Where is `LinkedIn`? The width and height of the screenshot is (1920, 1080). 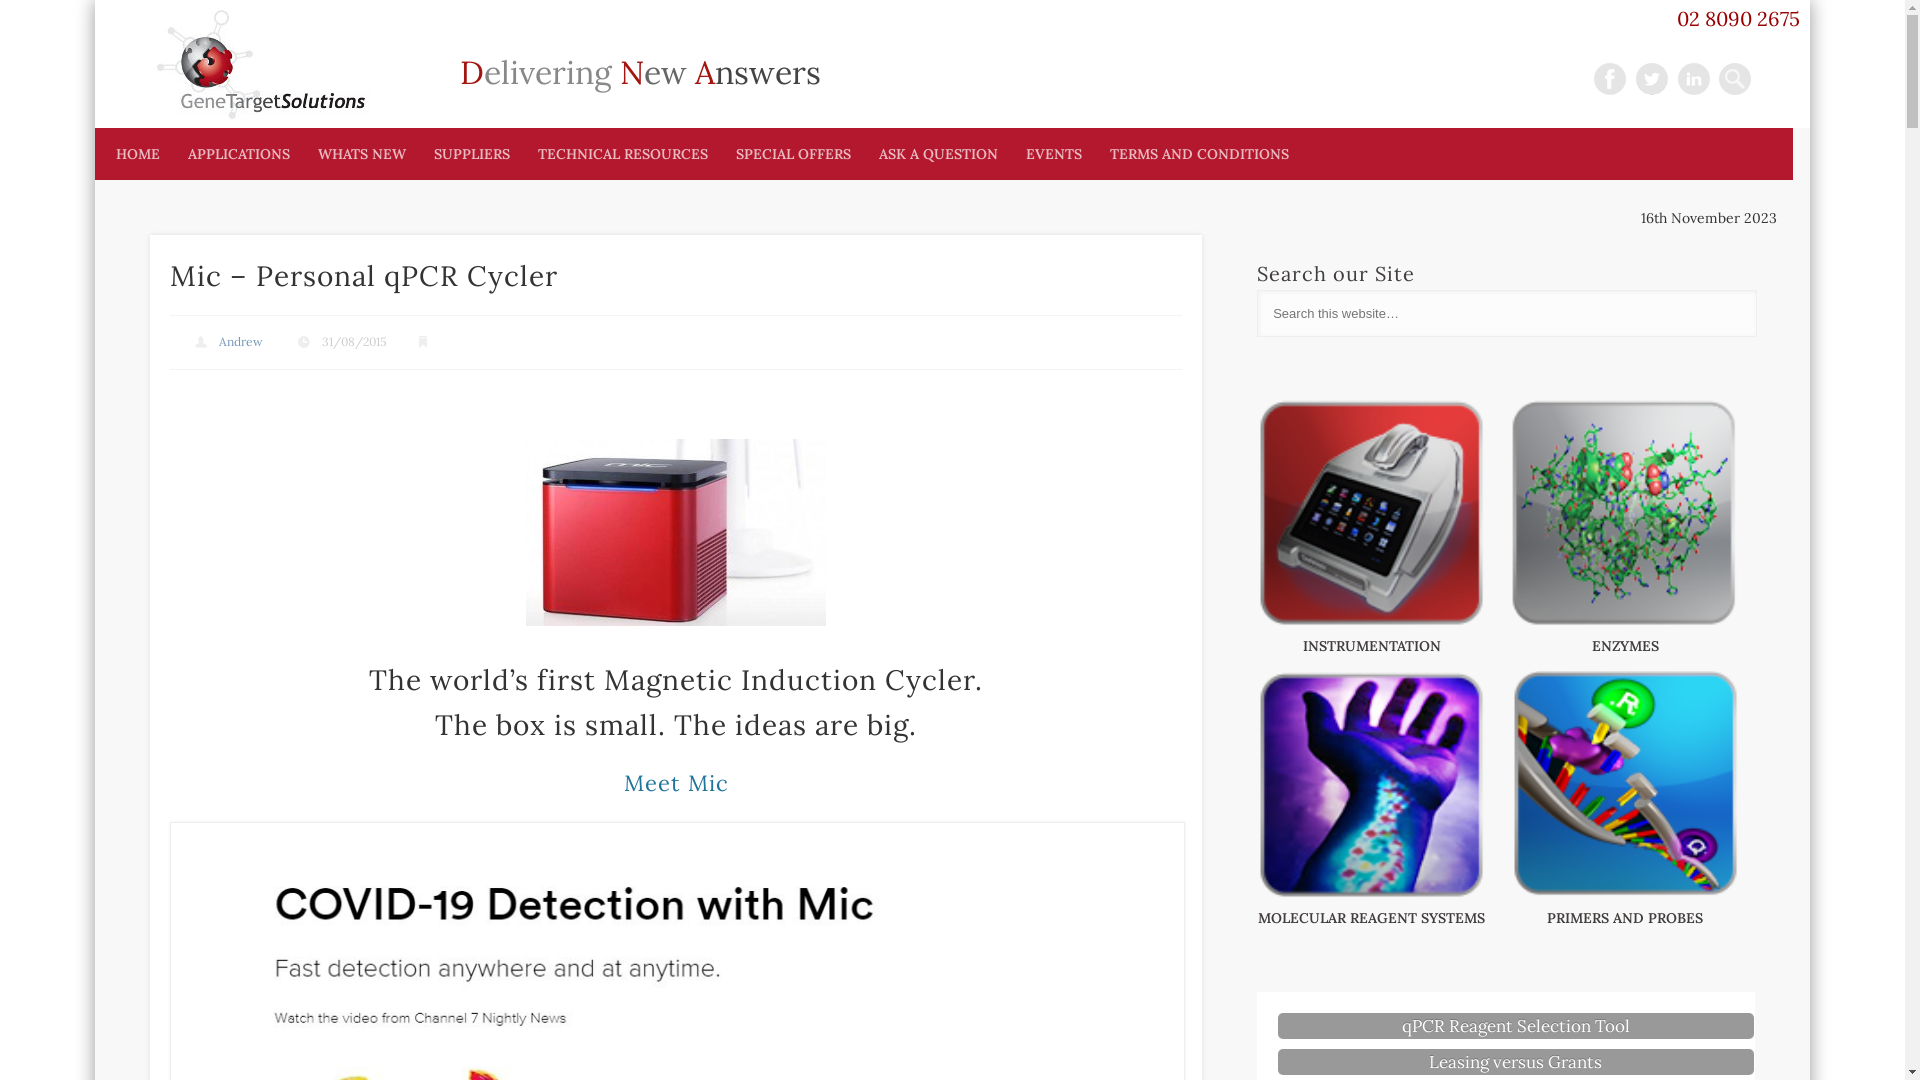 LinkedIn is located at coordinates (1694, 79).